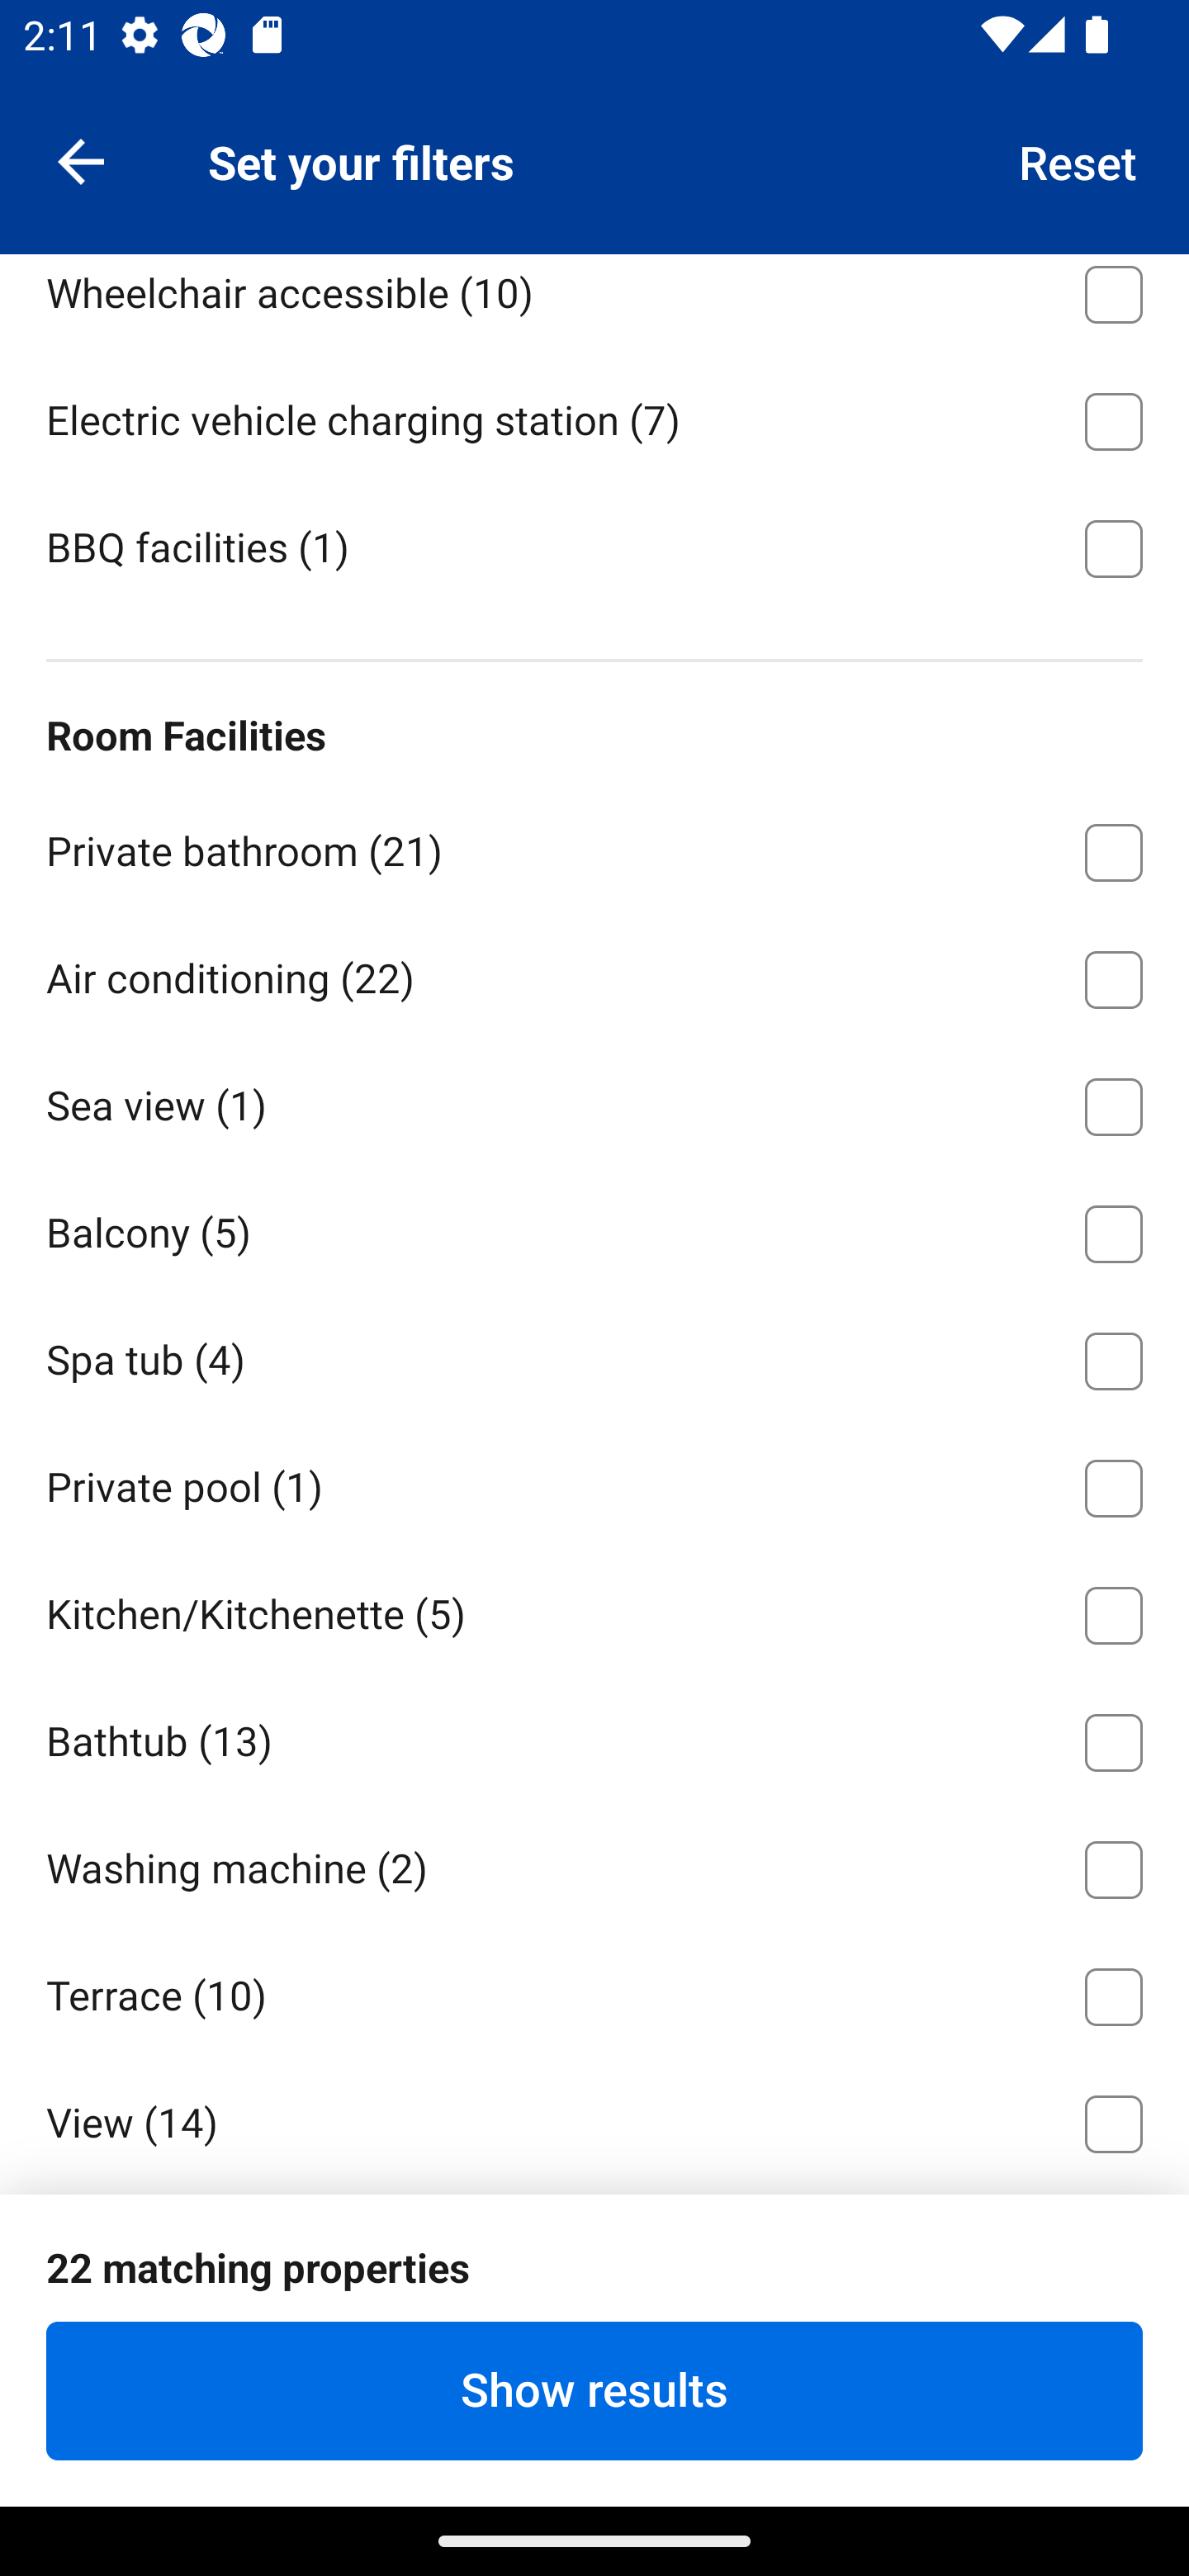 The width and height of the screenshot is (1189, 2576). I want to click on Private pool ⁦(1), so click(594, 1483).